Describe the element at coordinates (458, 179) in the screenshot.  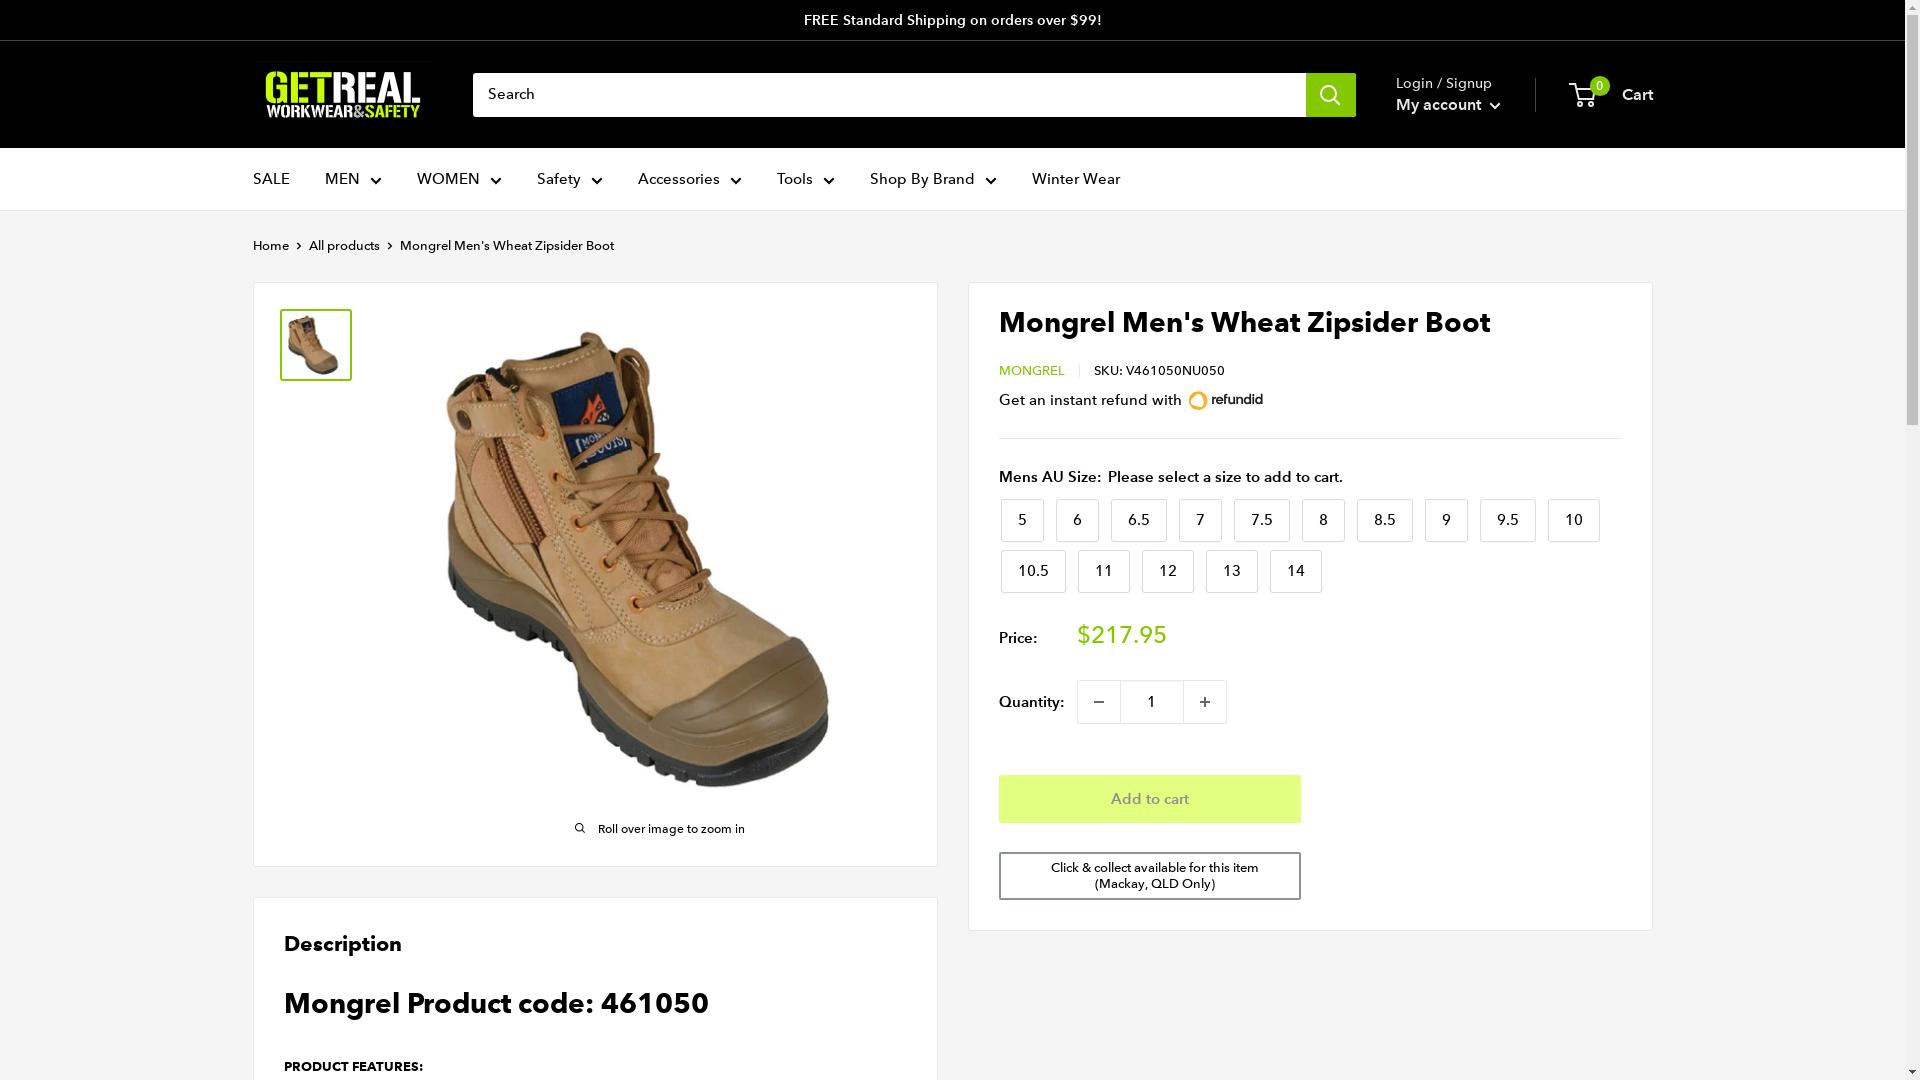
I see `WOMEN` at that location.